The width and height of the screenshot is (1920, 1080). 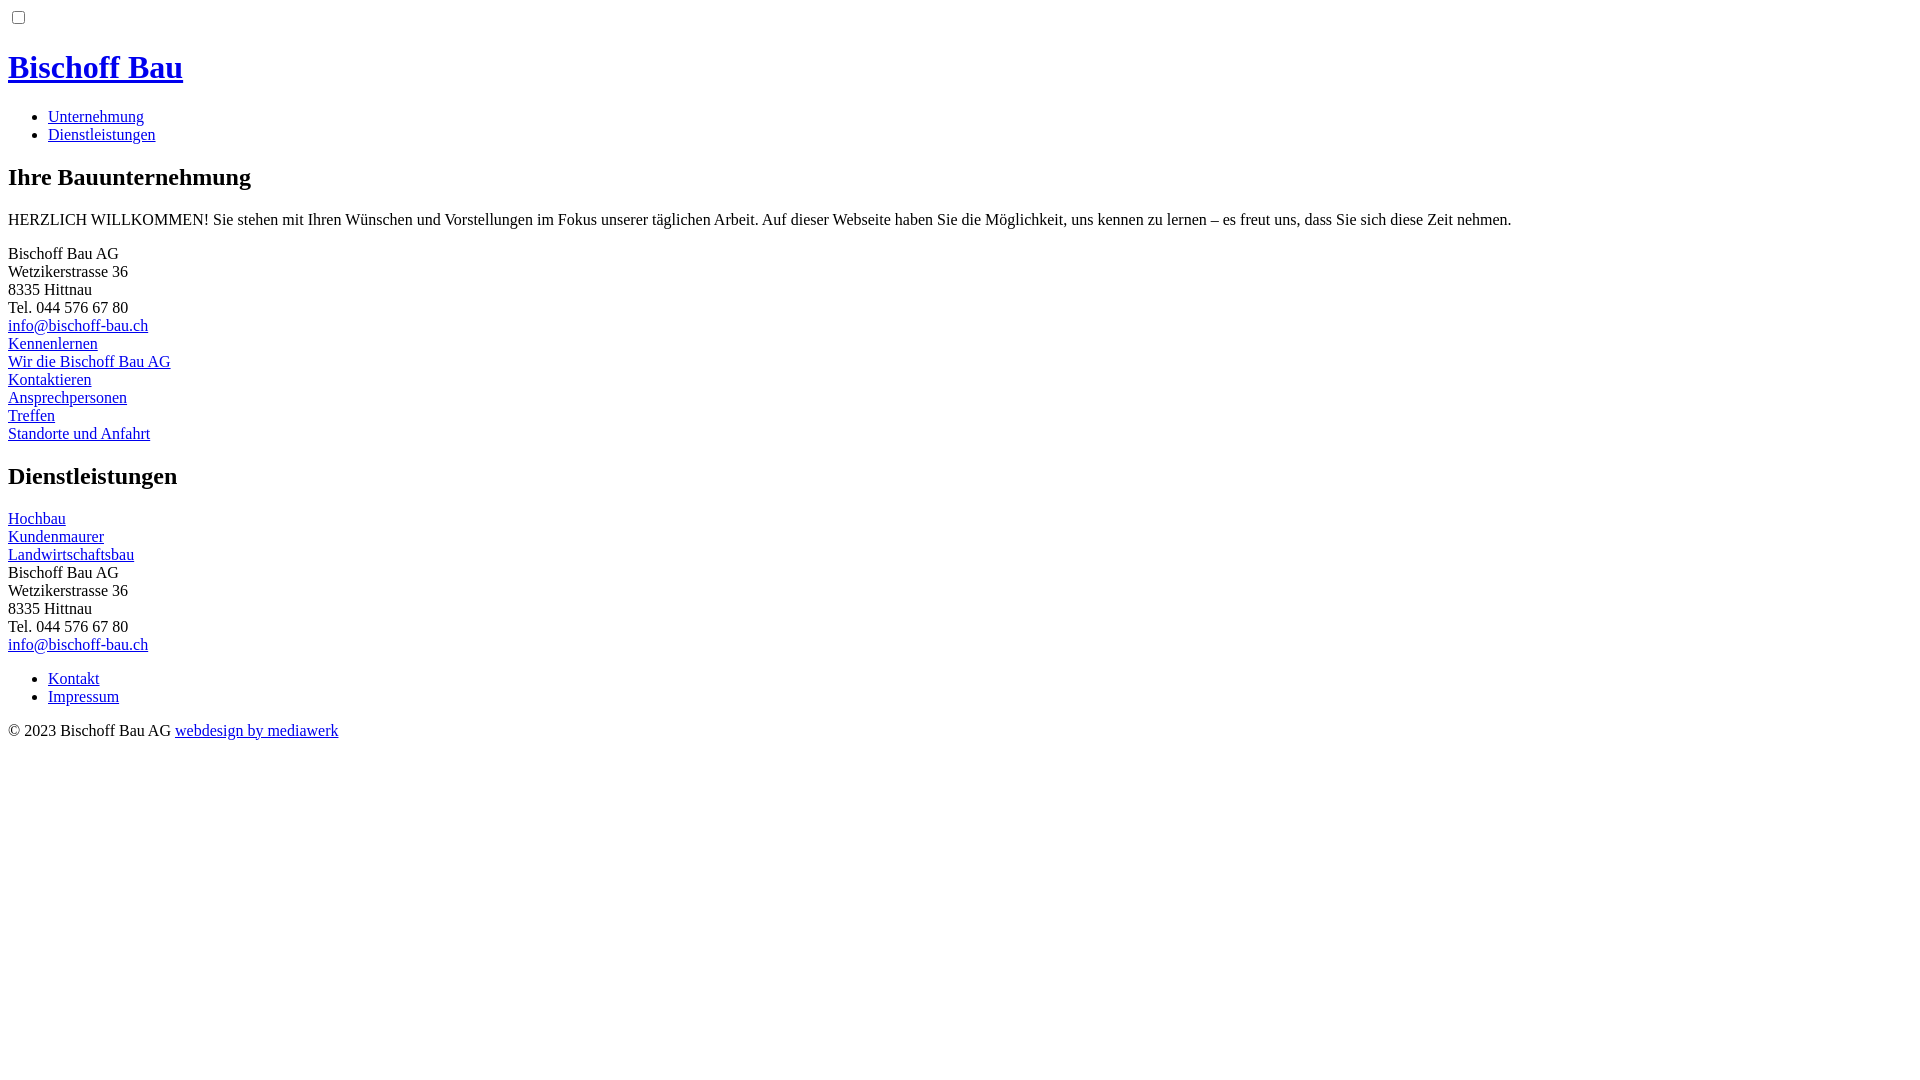 What do you see at coordinates (102, 134) in the screenshot?
I see `Dienstleistungen` at bounding box center [102, 134].